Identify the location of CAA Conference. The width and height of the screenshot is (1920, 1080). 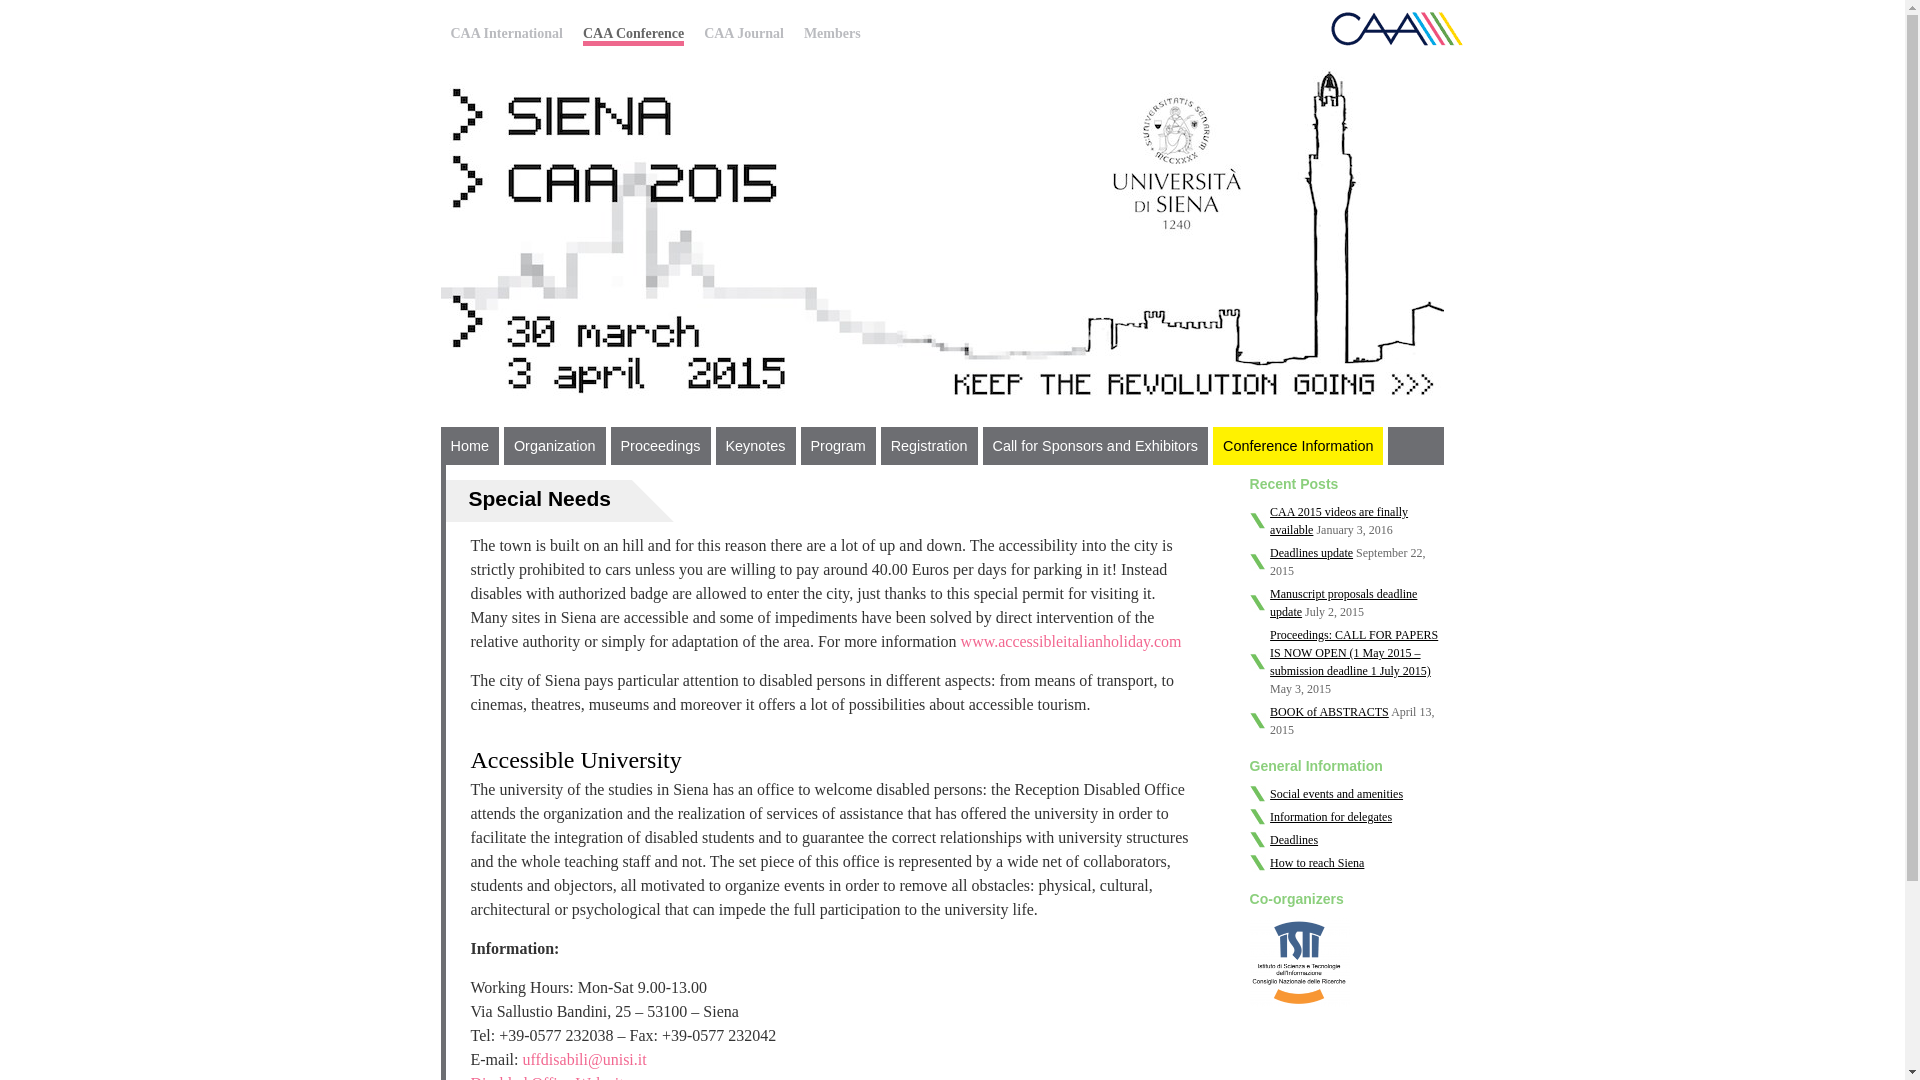
(633, 36).